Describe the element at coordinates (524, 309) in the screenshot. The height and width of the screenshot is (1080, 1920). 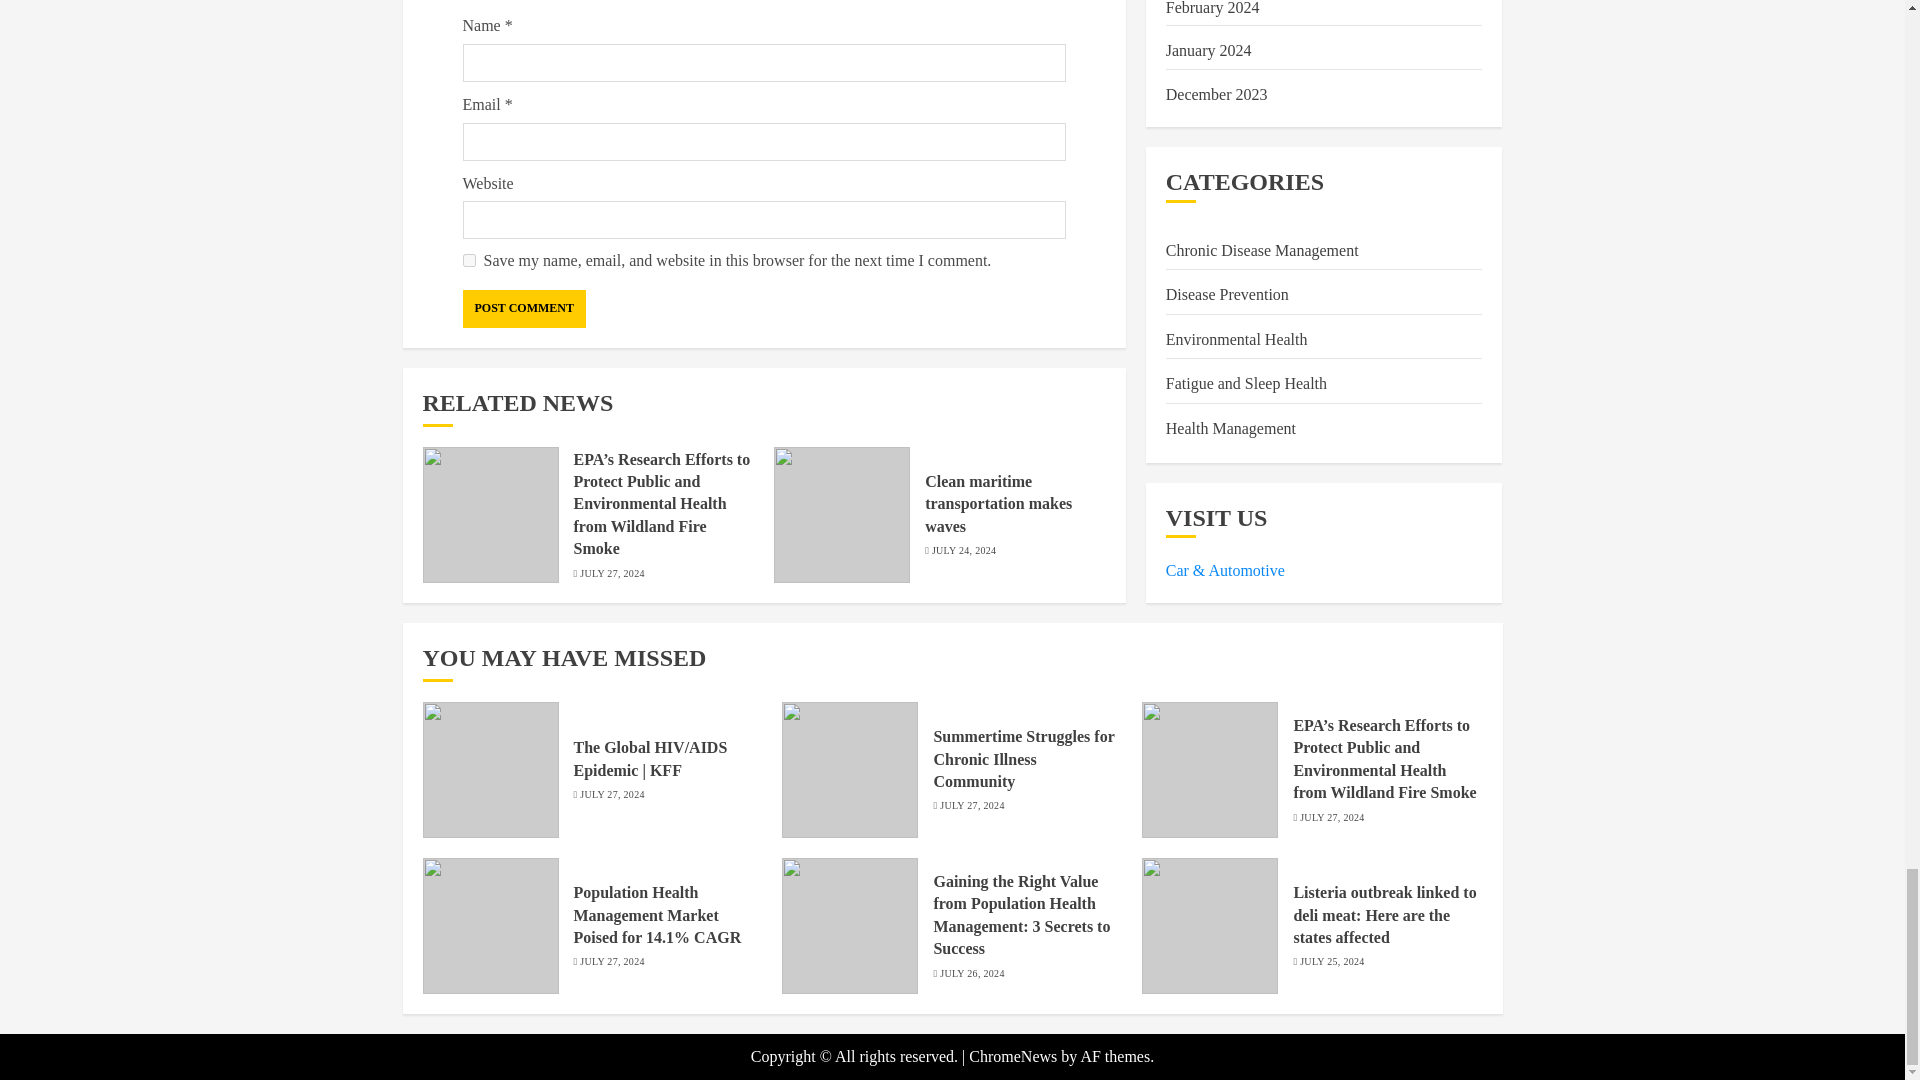
I see `Post Comment` at that location.